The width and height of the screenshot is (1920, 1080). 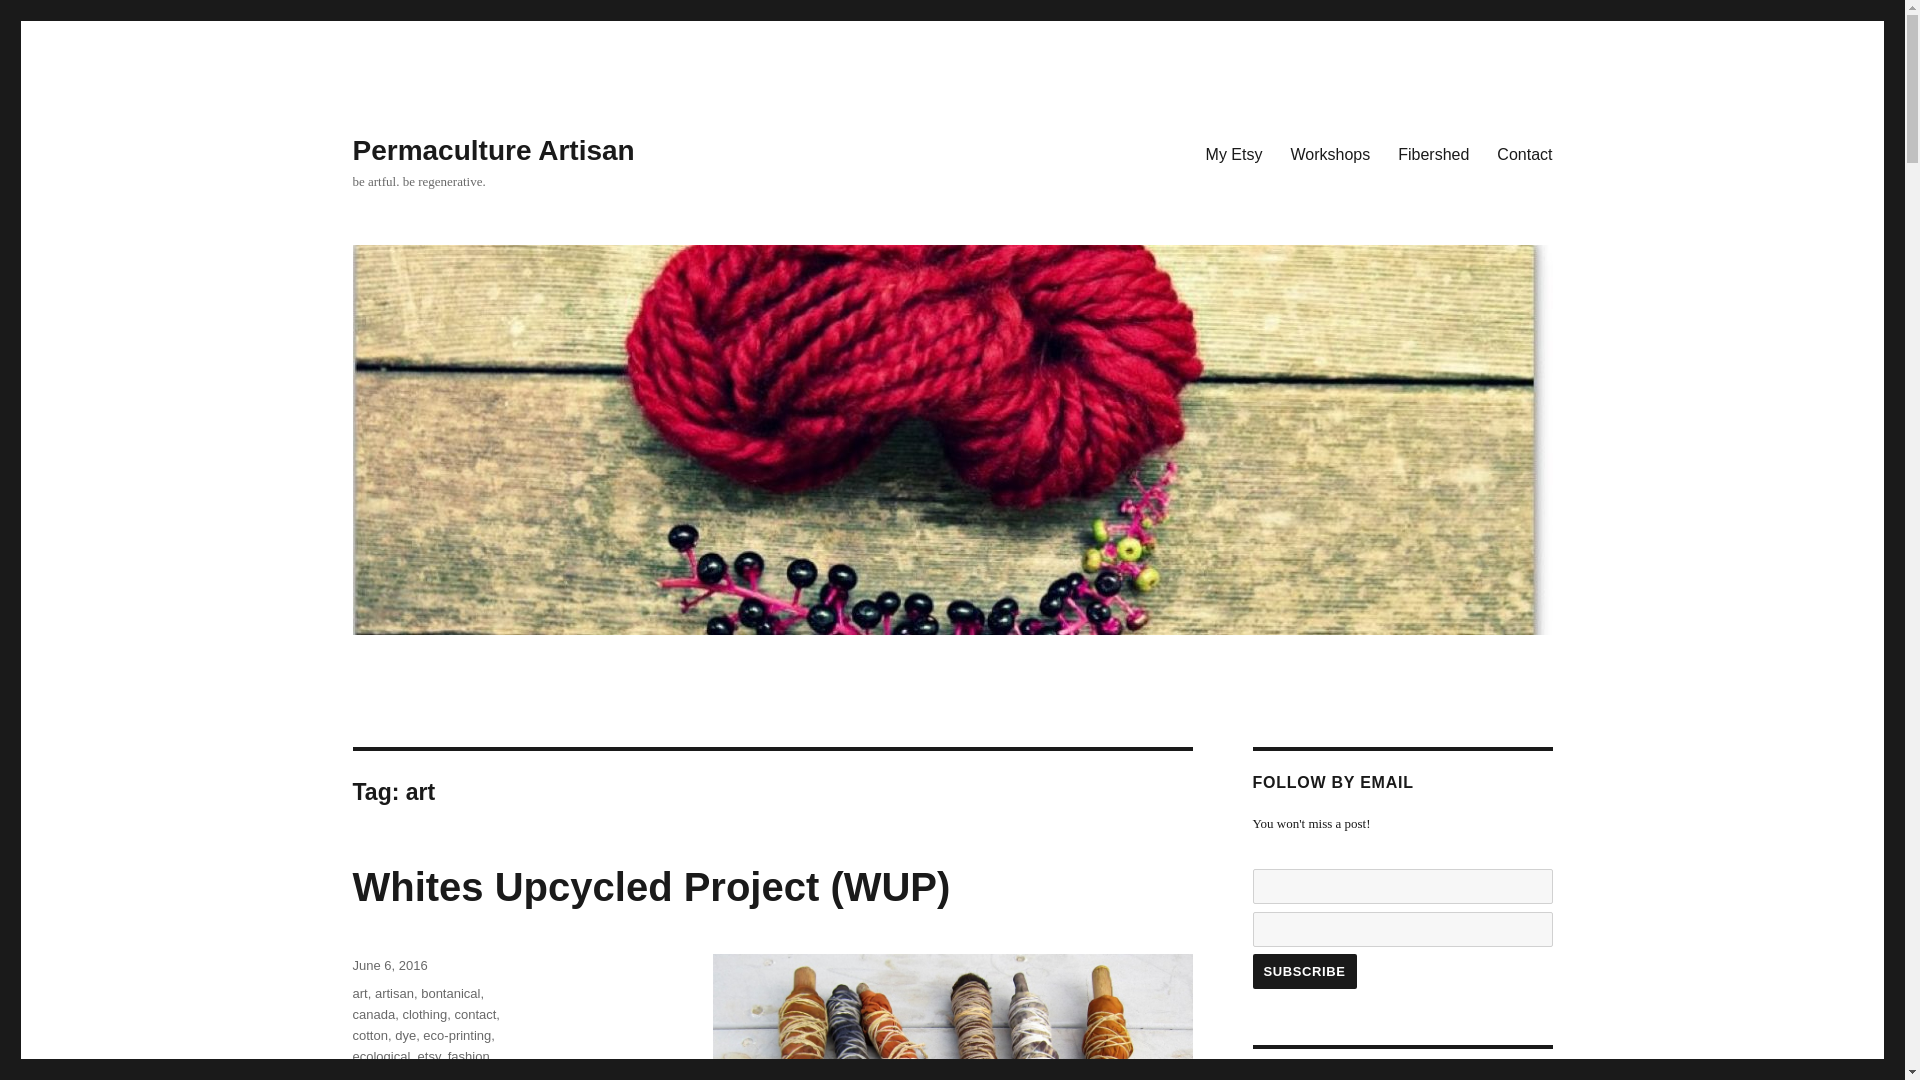 I want to click on Permaculture Artisan, so click(x=492, y=150).